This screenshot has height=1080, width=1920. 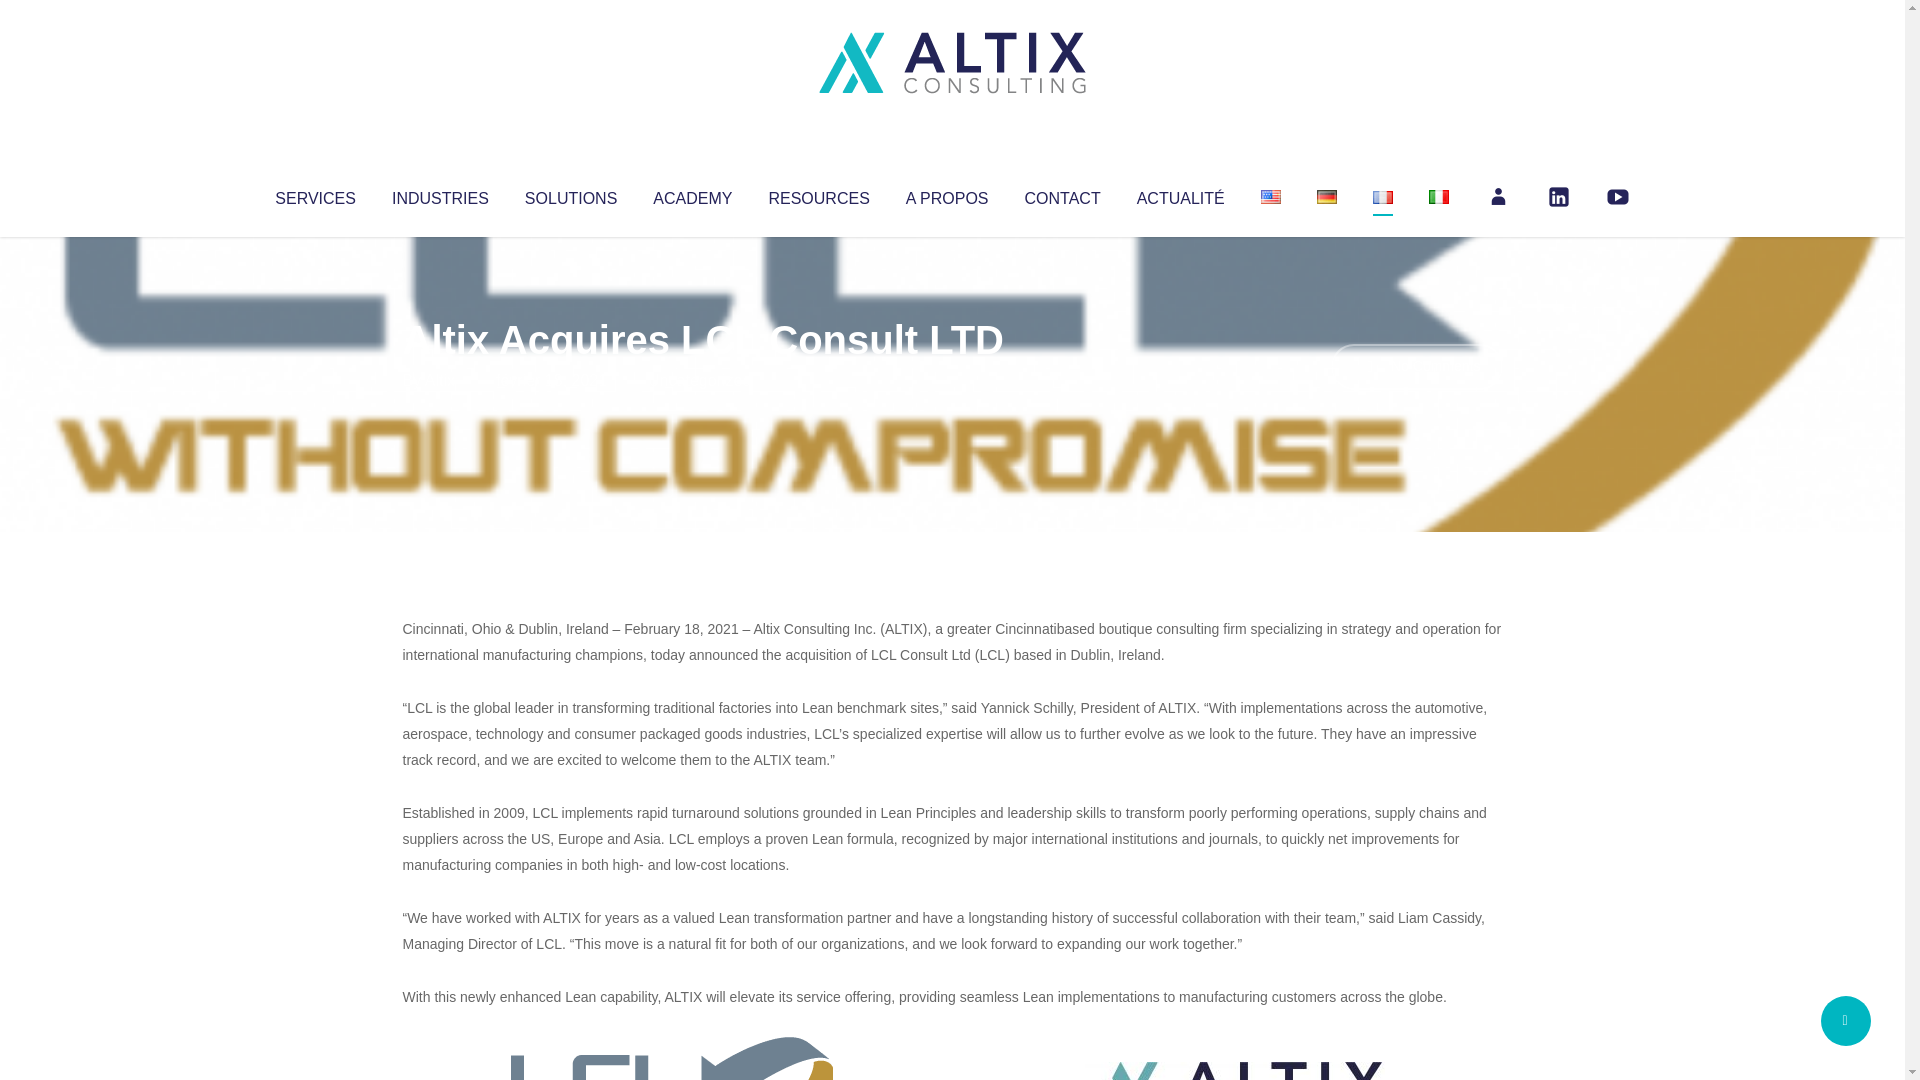 I want to click on Altix, so click(x=440, y=380).